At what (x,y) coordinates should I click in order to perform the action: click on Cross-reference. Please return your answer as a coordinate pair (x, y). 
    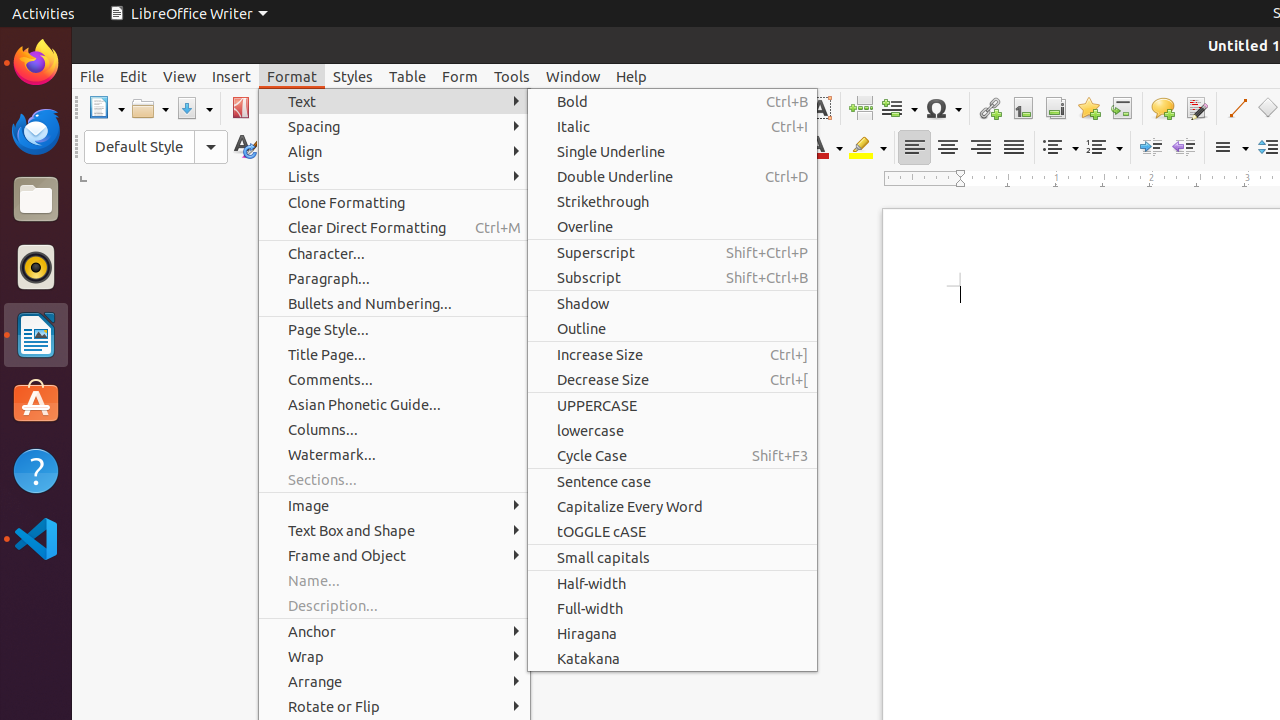
    Looking at the image, I should click on (1122, 108).